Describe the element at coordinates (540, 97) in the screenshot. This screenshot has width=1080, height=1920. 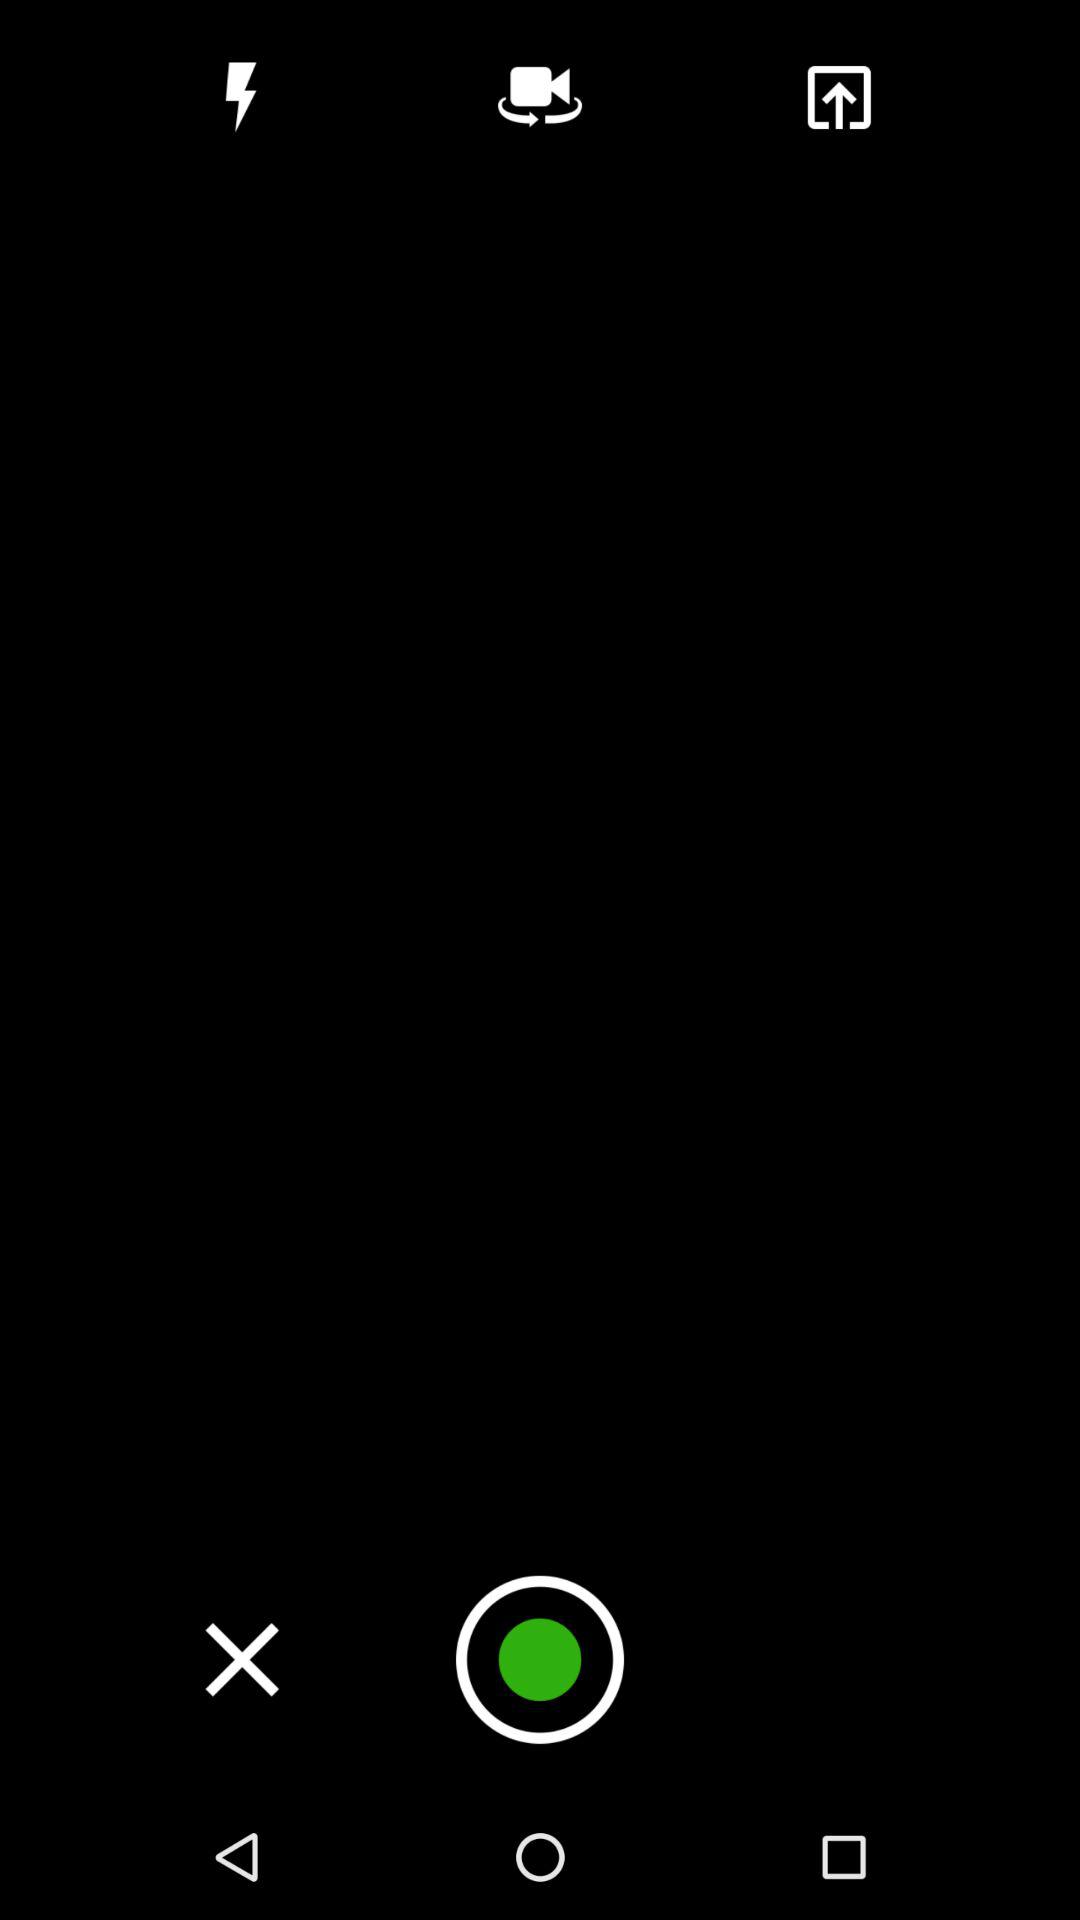
I see `he can activate the simple voice command` at that location.